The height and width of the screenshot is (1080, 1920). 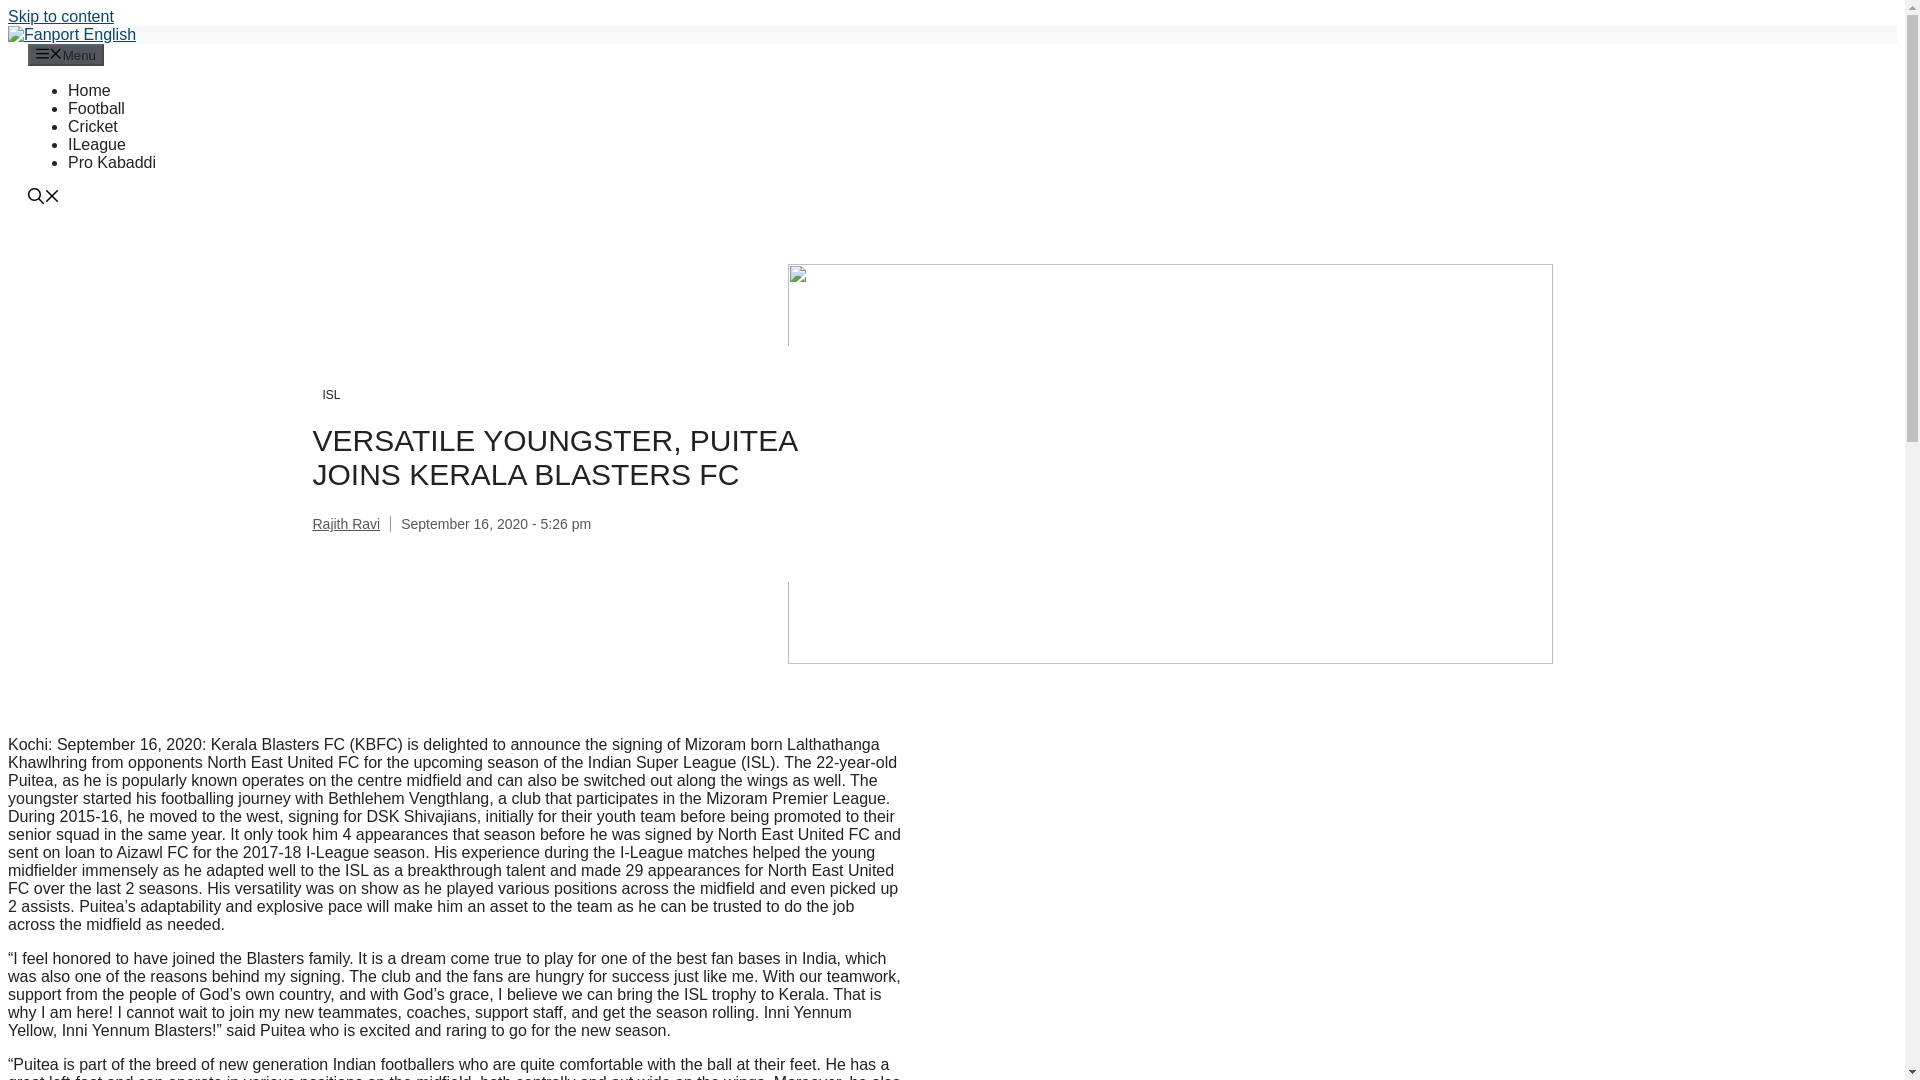 I want to click on ISL, so click(x=330, y=394).